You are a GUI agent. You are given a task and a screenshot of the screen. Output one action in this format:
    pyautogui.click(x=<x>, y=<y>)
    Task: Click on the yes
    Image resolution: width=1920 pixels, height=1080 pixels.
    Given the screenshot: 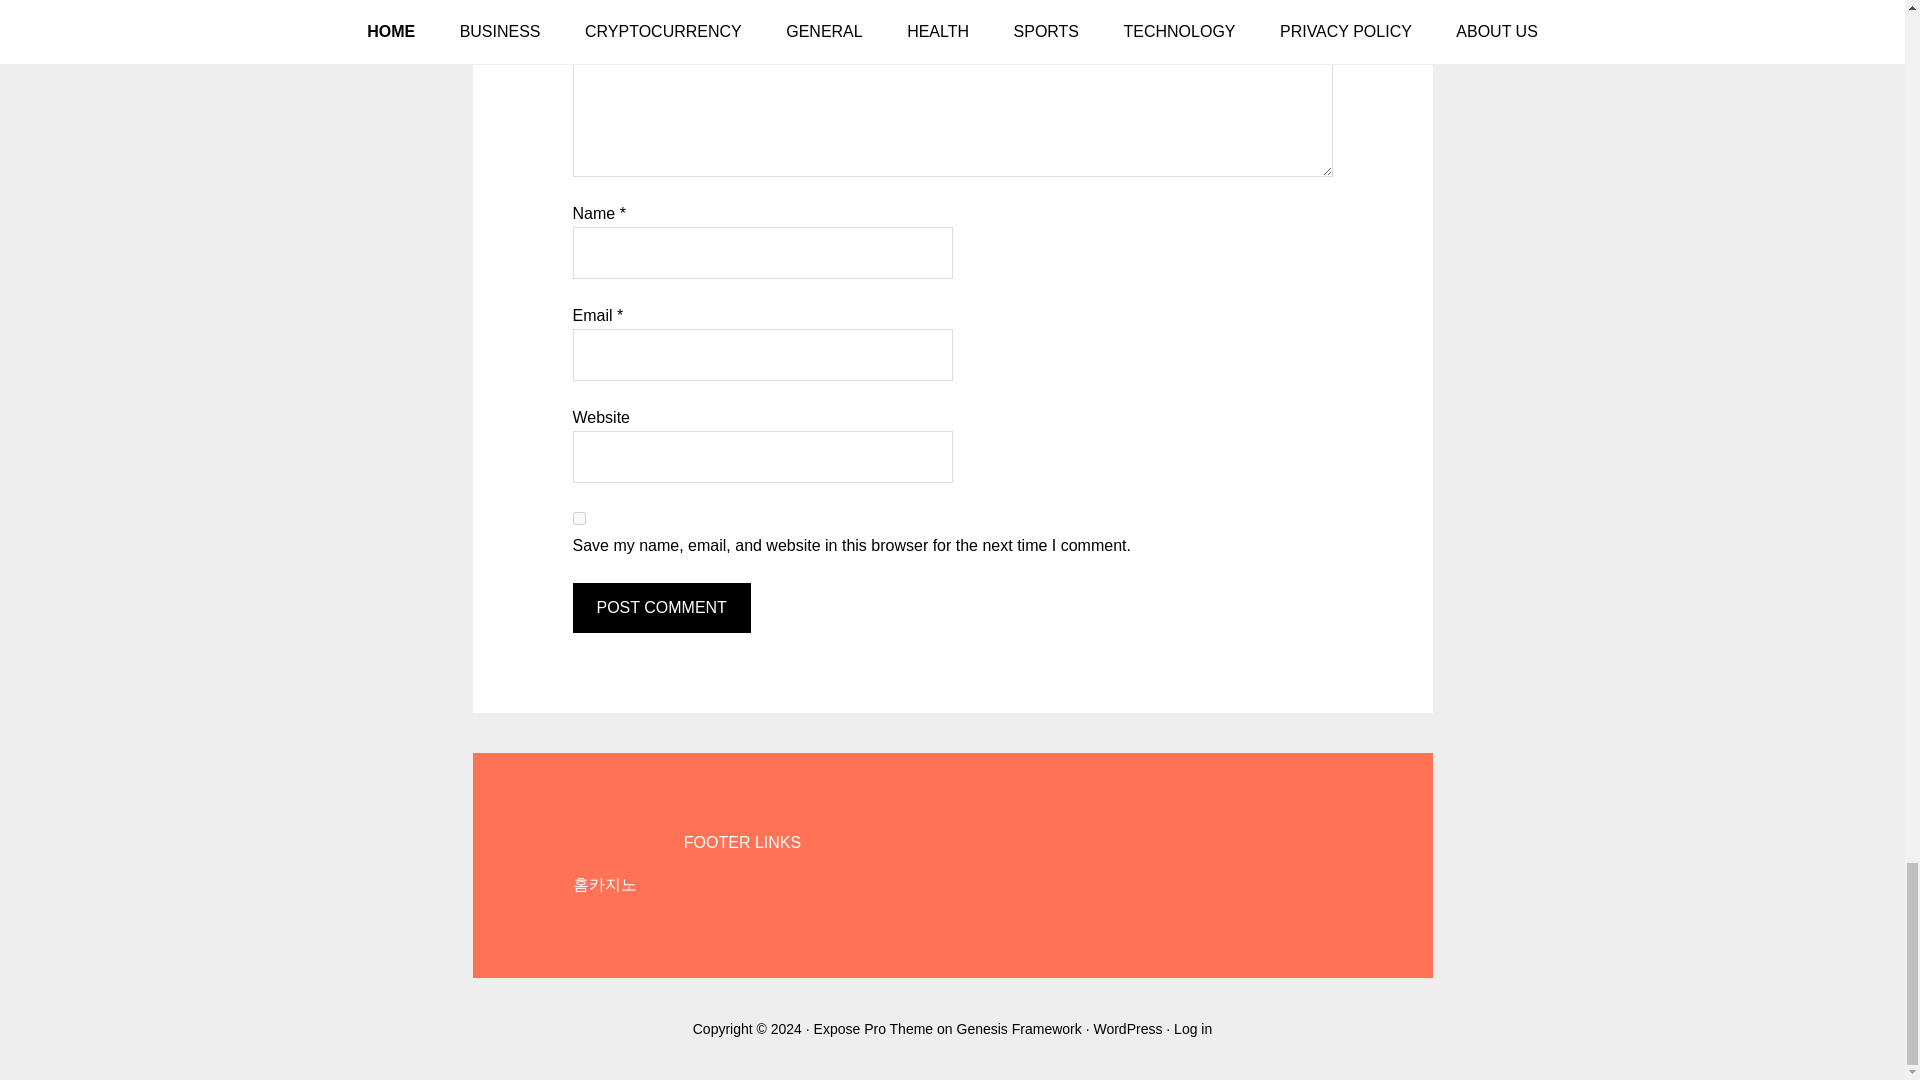 What is the action you would take?
    pyautogui.click(x=578, y=518)
    